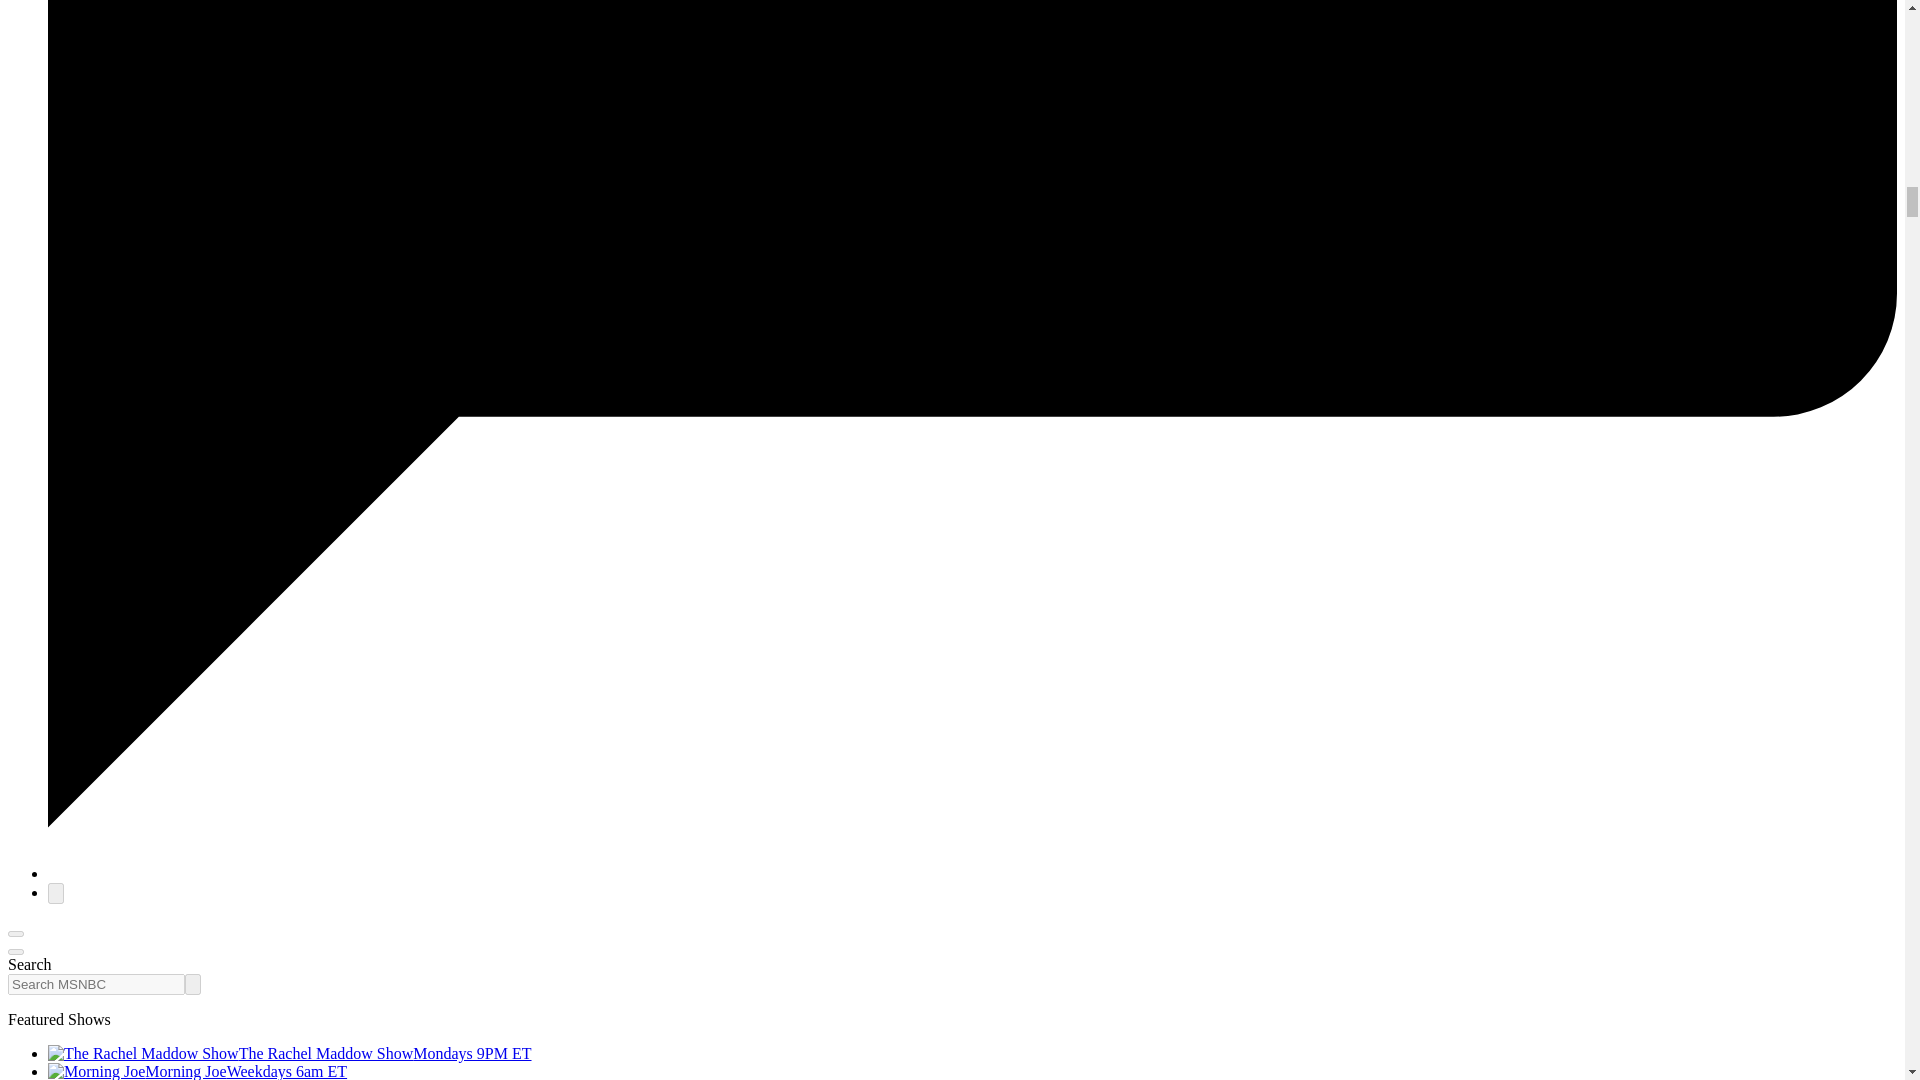 This screenshot has height=1080, width=1920. What do you see at coordinates (198, 1071) in the screenshot?
I see `Morning JoeWeekdays 6am ET` at bounding box center [198, 1071].